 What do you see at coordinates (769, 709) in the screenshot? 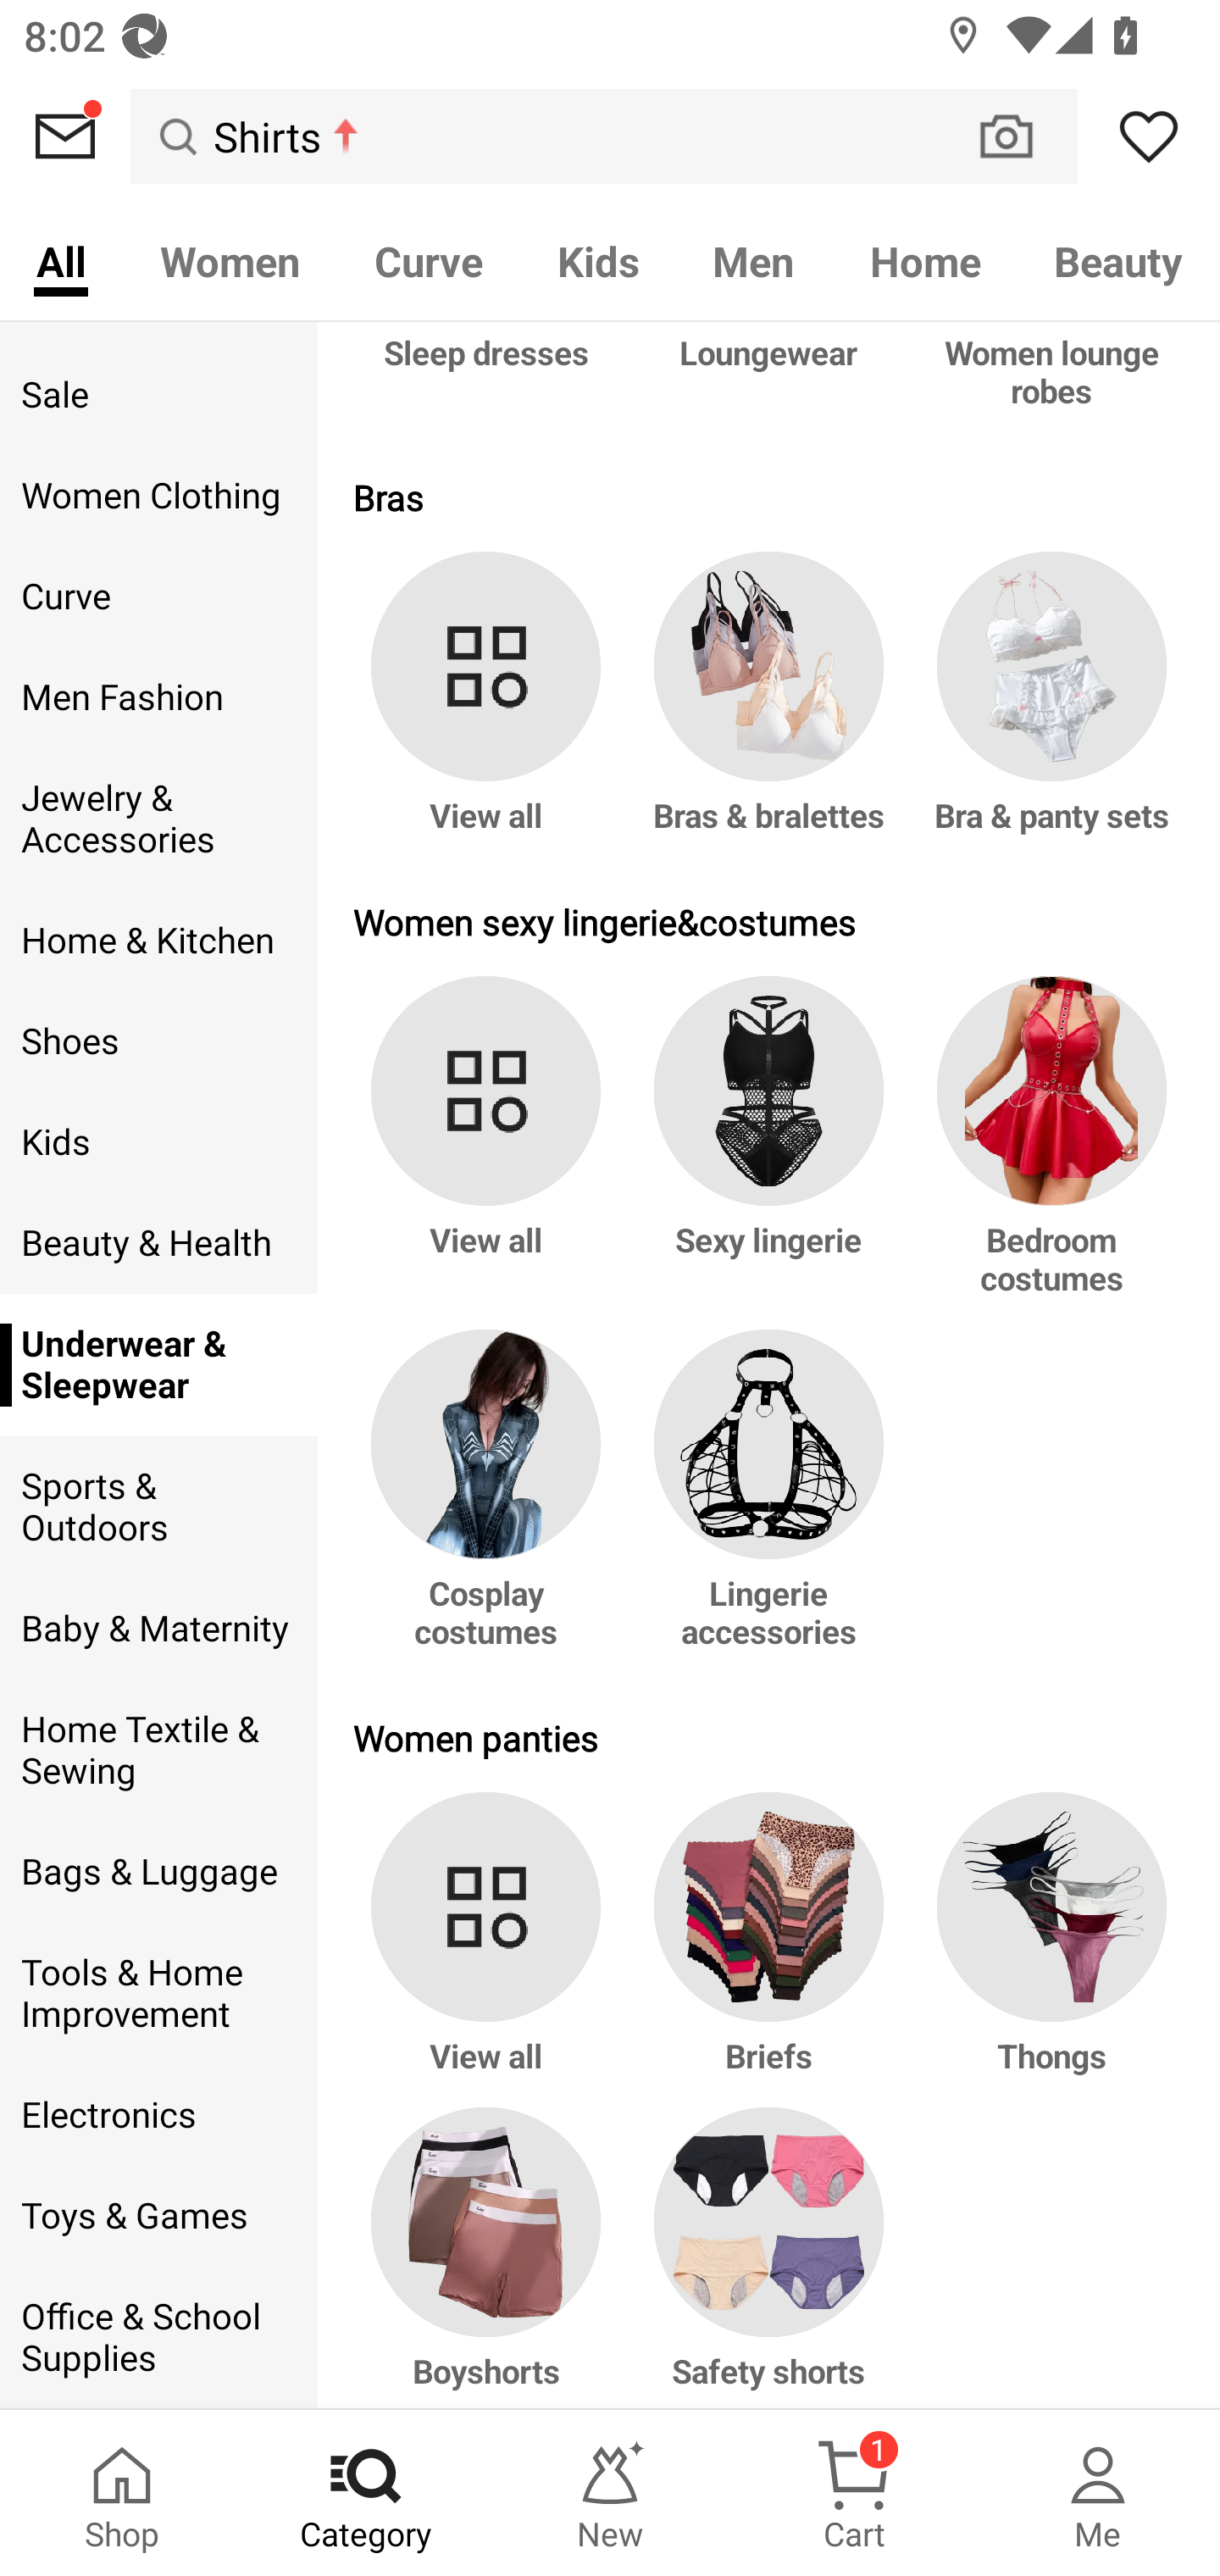
I see `Bras & bralettes` at bounding box center [769, 709].